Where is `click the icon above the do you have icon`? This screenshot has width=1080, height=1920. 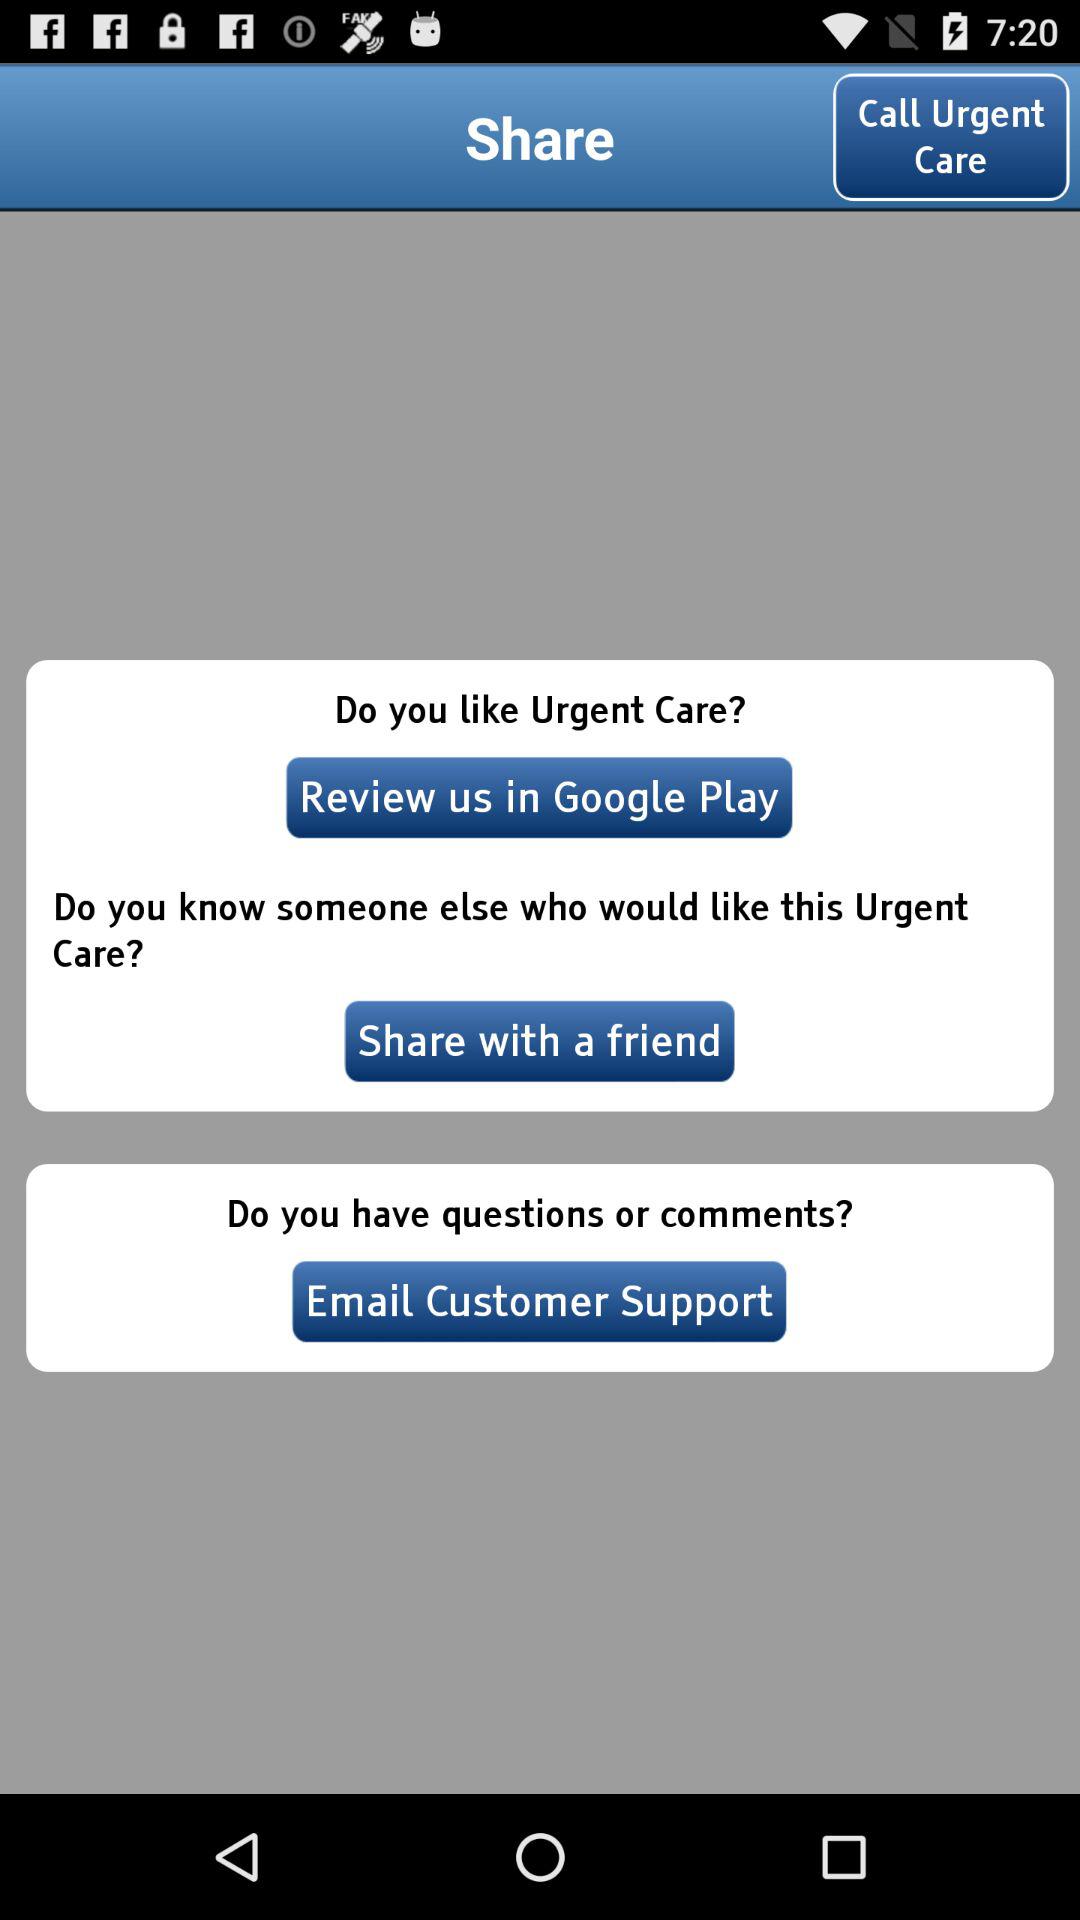
click the icon above the do you have icon is located at coordinates (540, 1041).